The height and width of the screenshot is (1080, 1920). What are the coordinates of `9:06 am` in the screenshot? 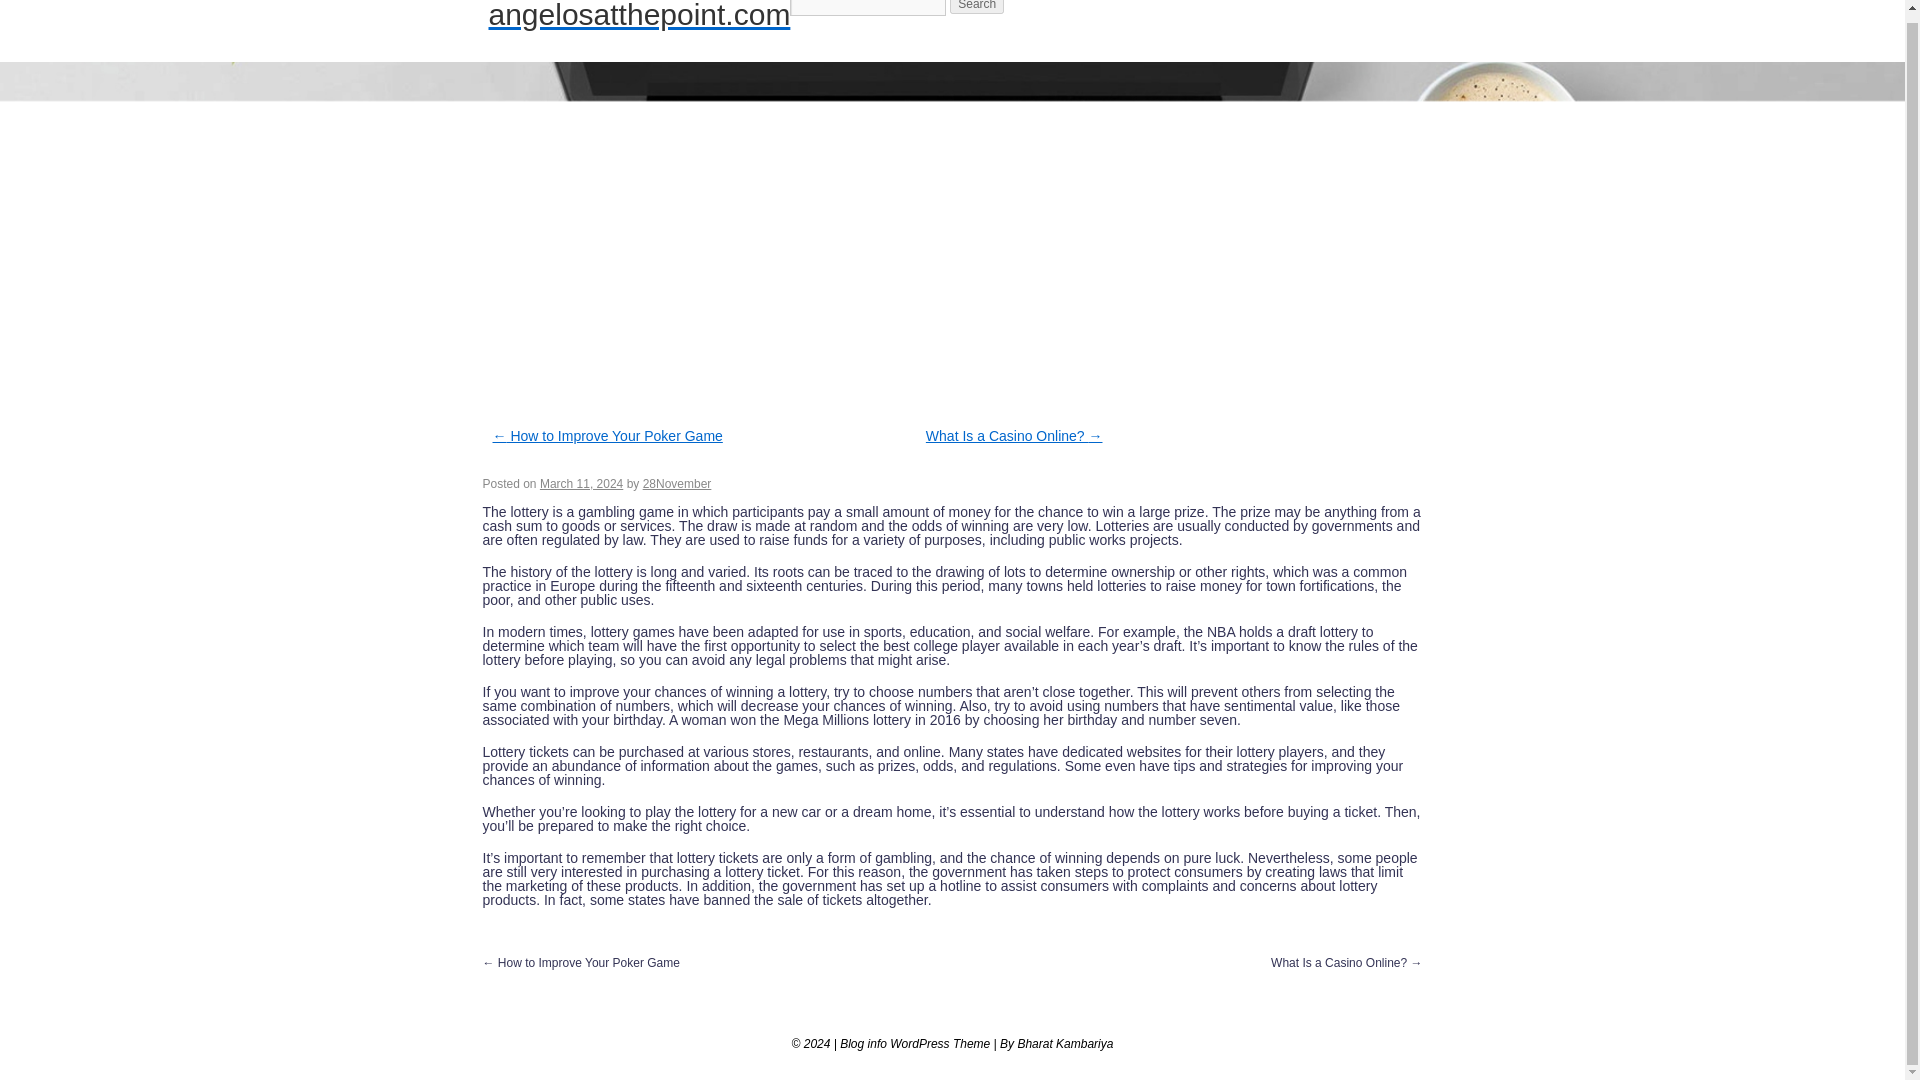 It's located at (580, 484).